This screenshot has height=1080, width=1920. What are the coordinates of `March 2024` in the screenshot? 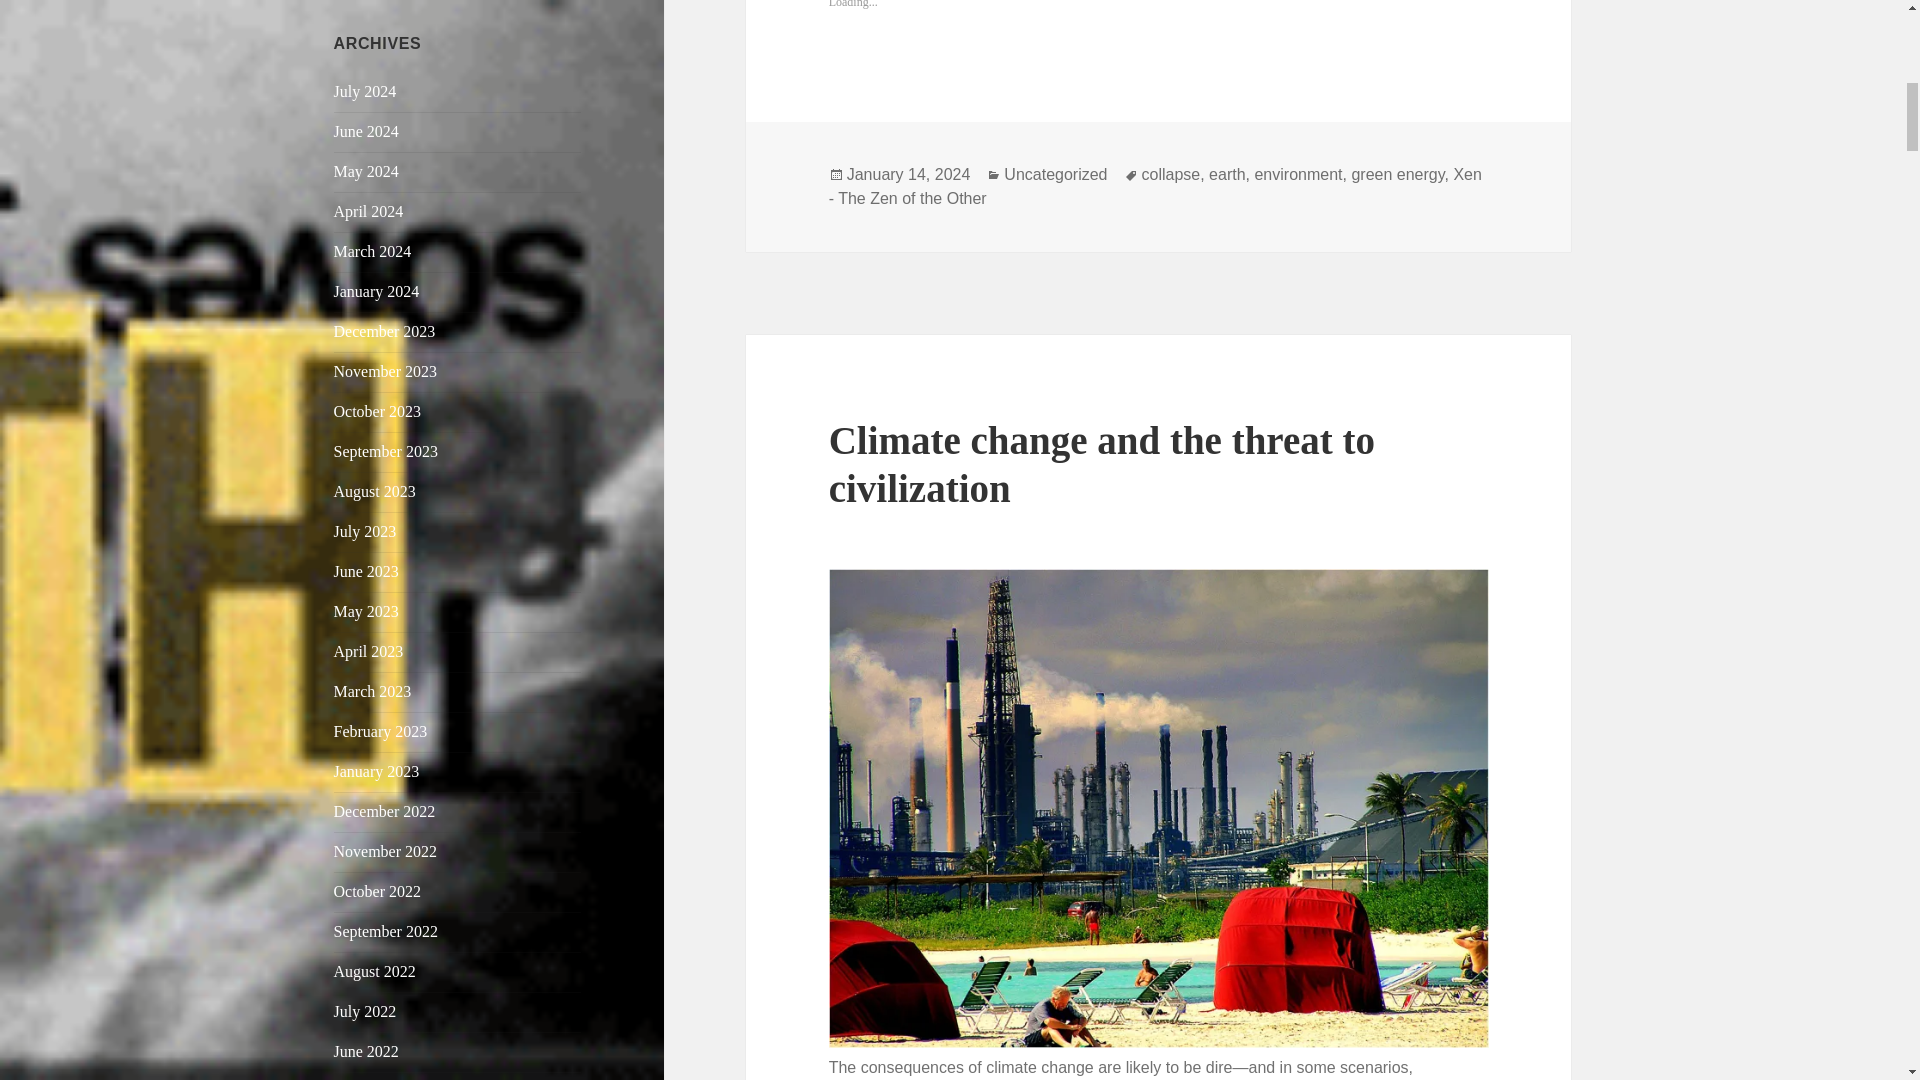 It's located at (373, 252).